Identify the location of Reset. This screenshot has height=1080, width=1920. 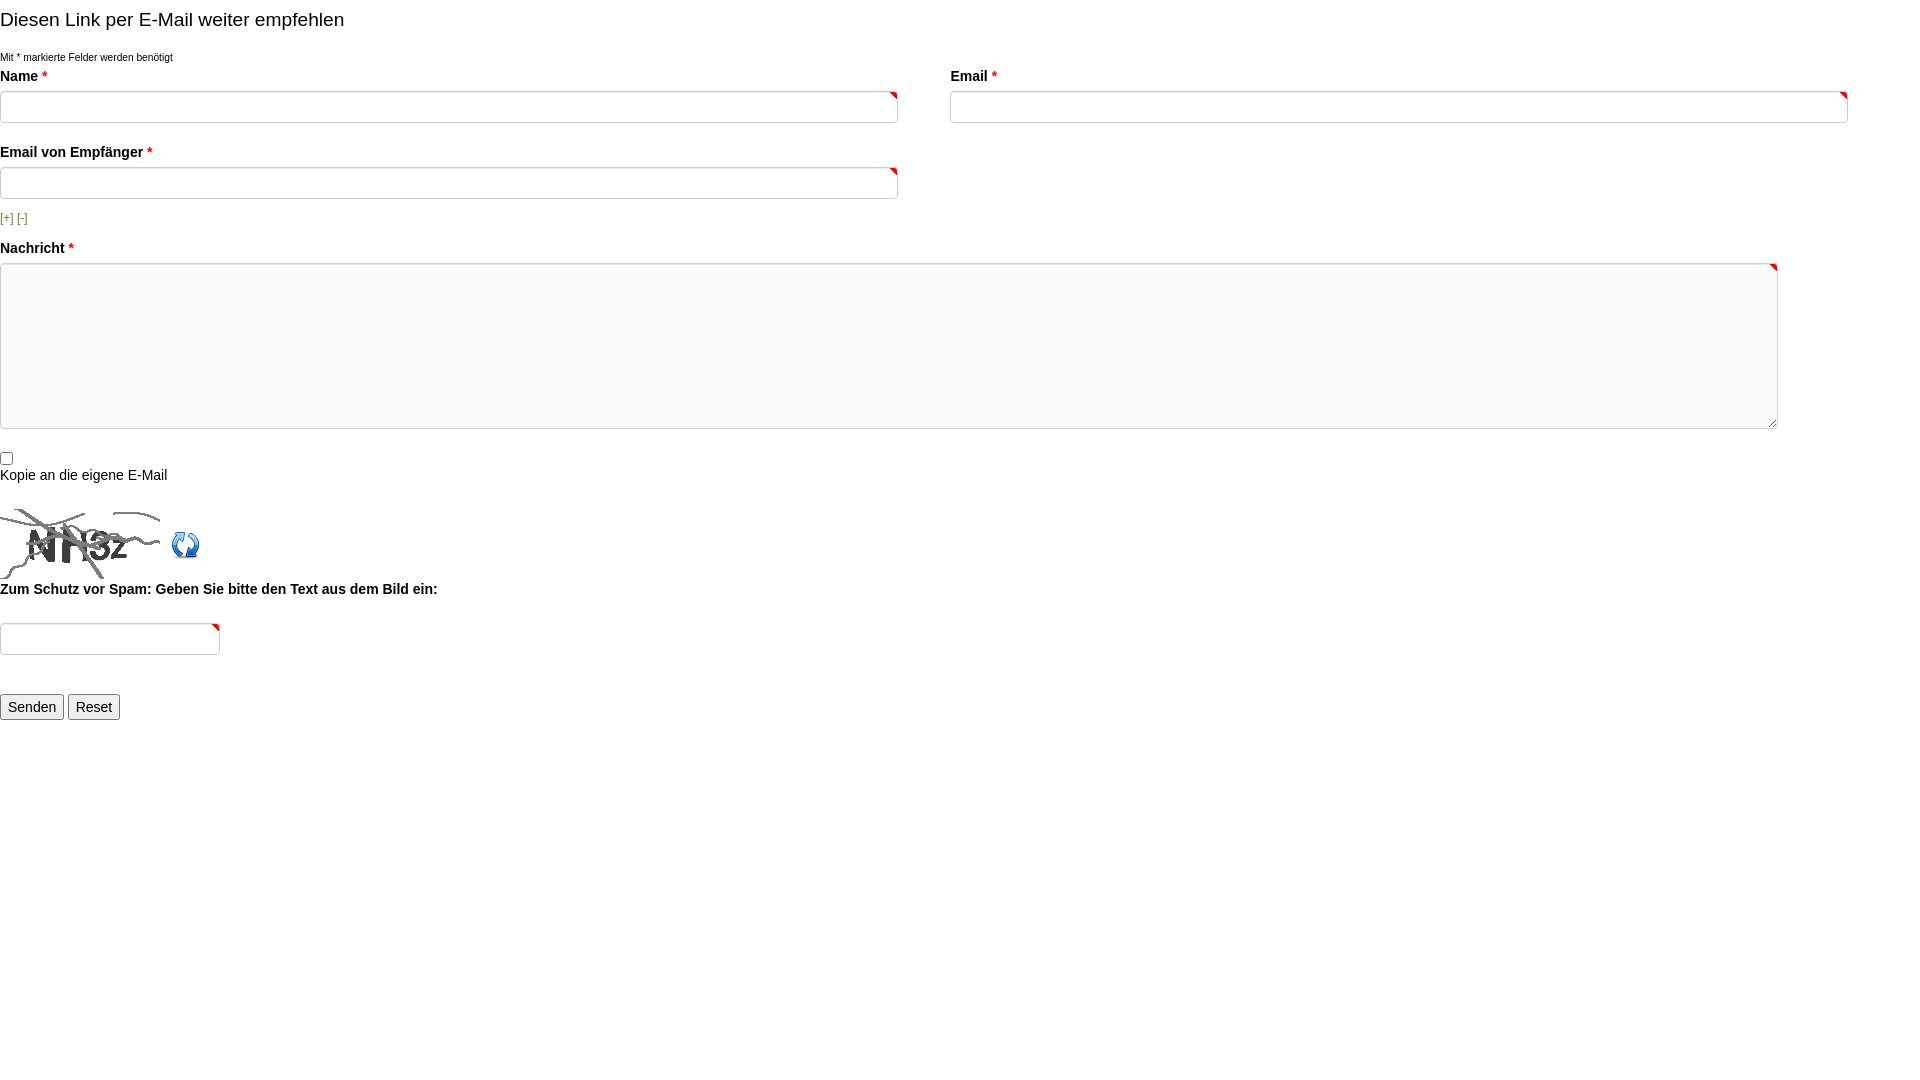
(94, 707).